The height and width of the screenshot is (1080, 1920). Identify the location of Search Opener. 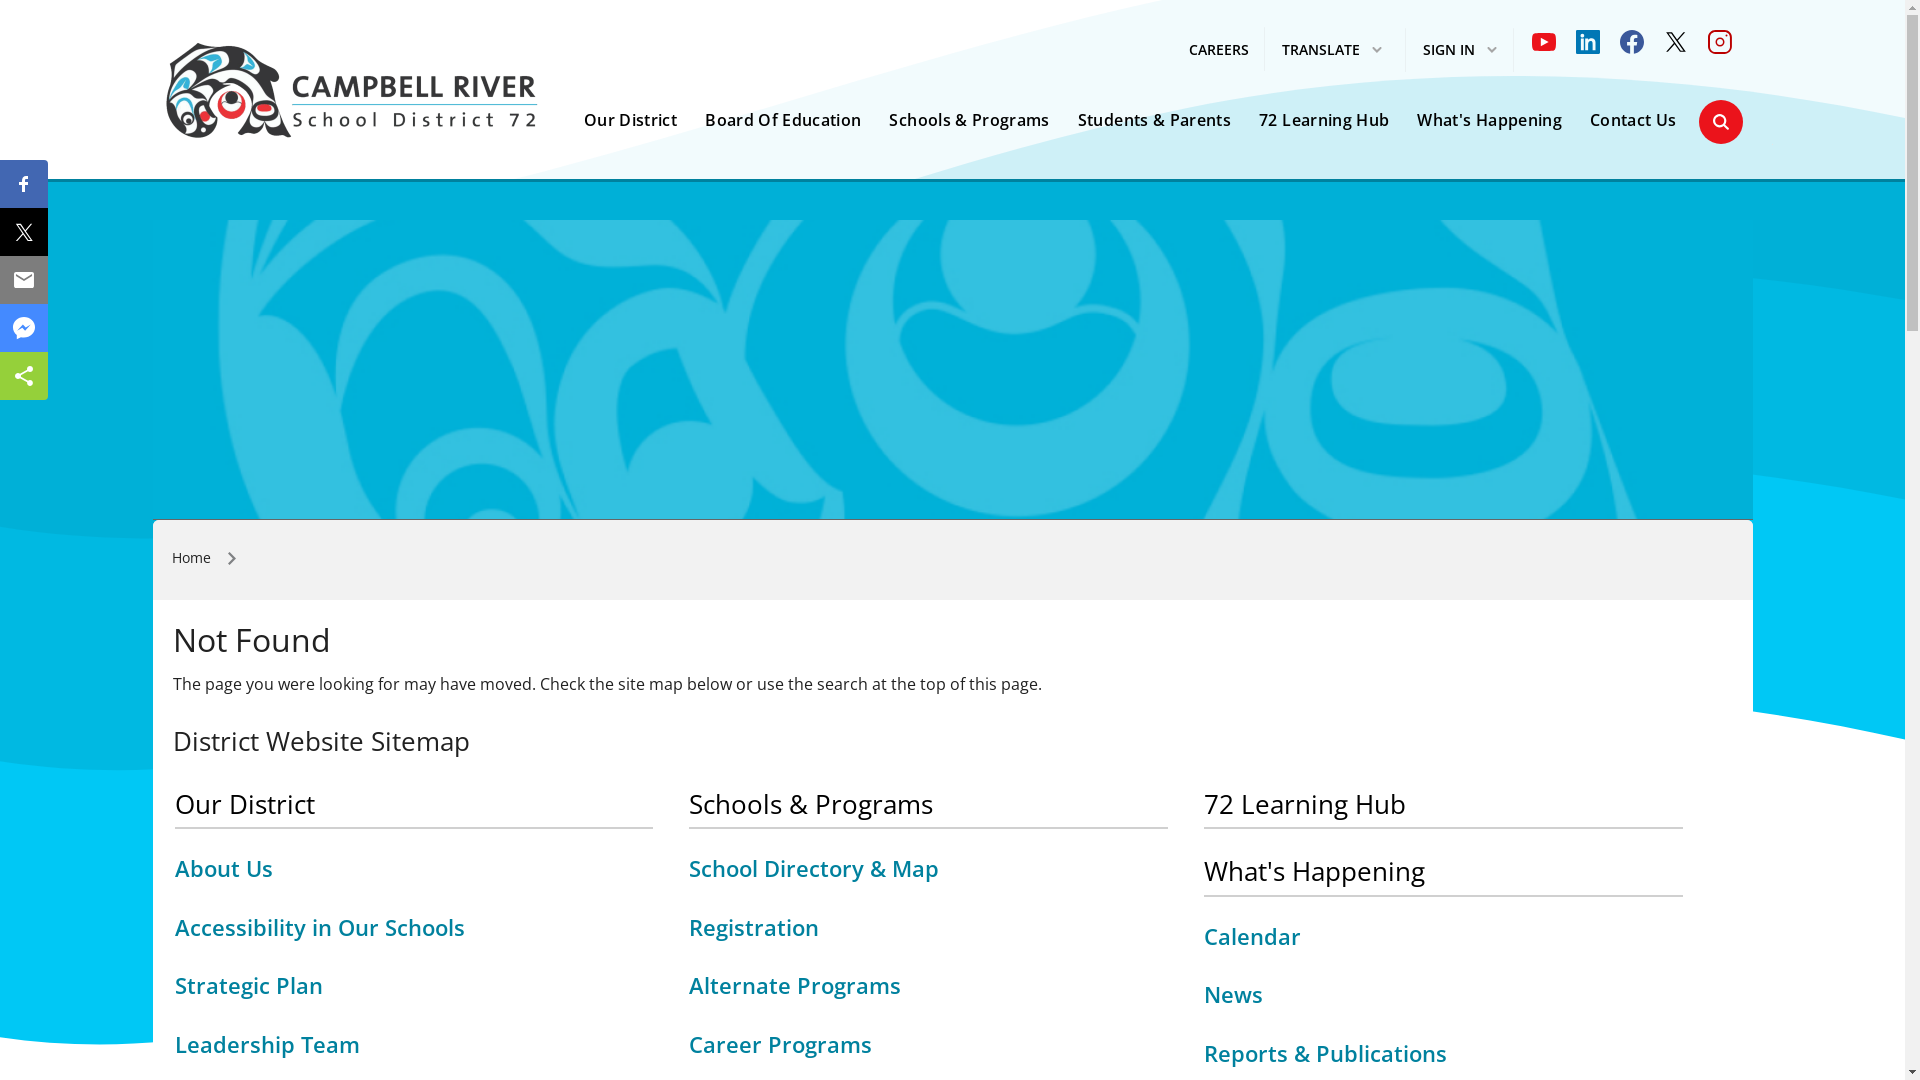
(1720, 122).